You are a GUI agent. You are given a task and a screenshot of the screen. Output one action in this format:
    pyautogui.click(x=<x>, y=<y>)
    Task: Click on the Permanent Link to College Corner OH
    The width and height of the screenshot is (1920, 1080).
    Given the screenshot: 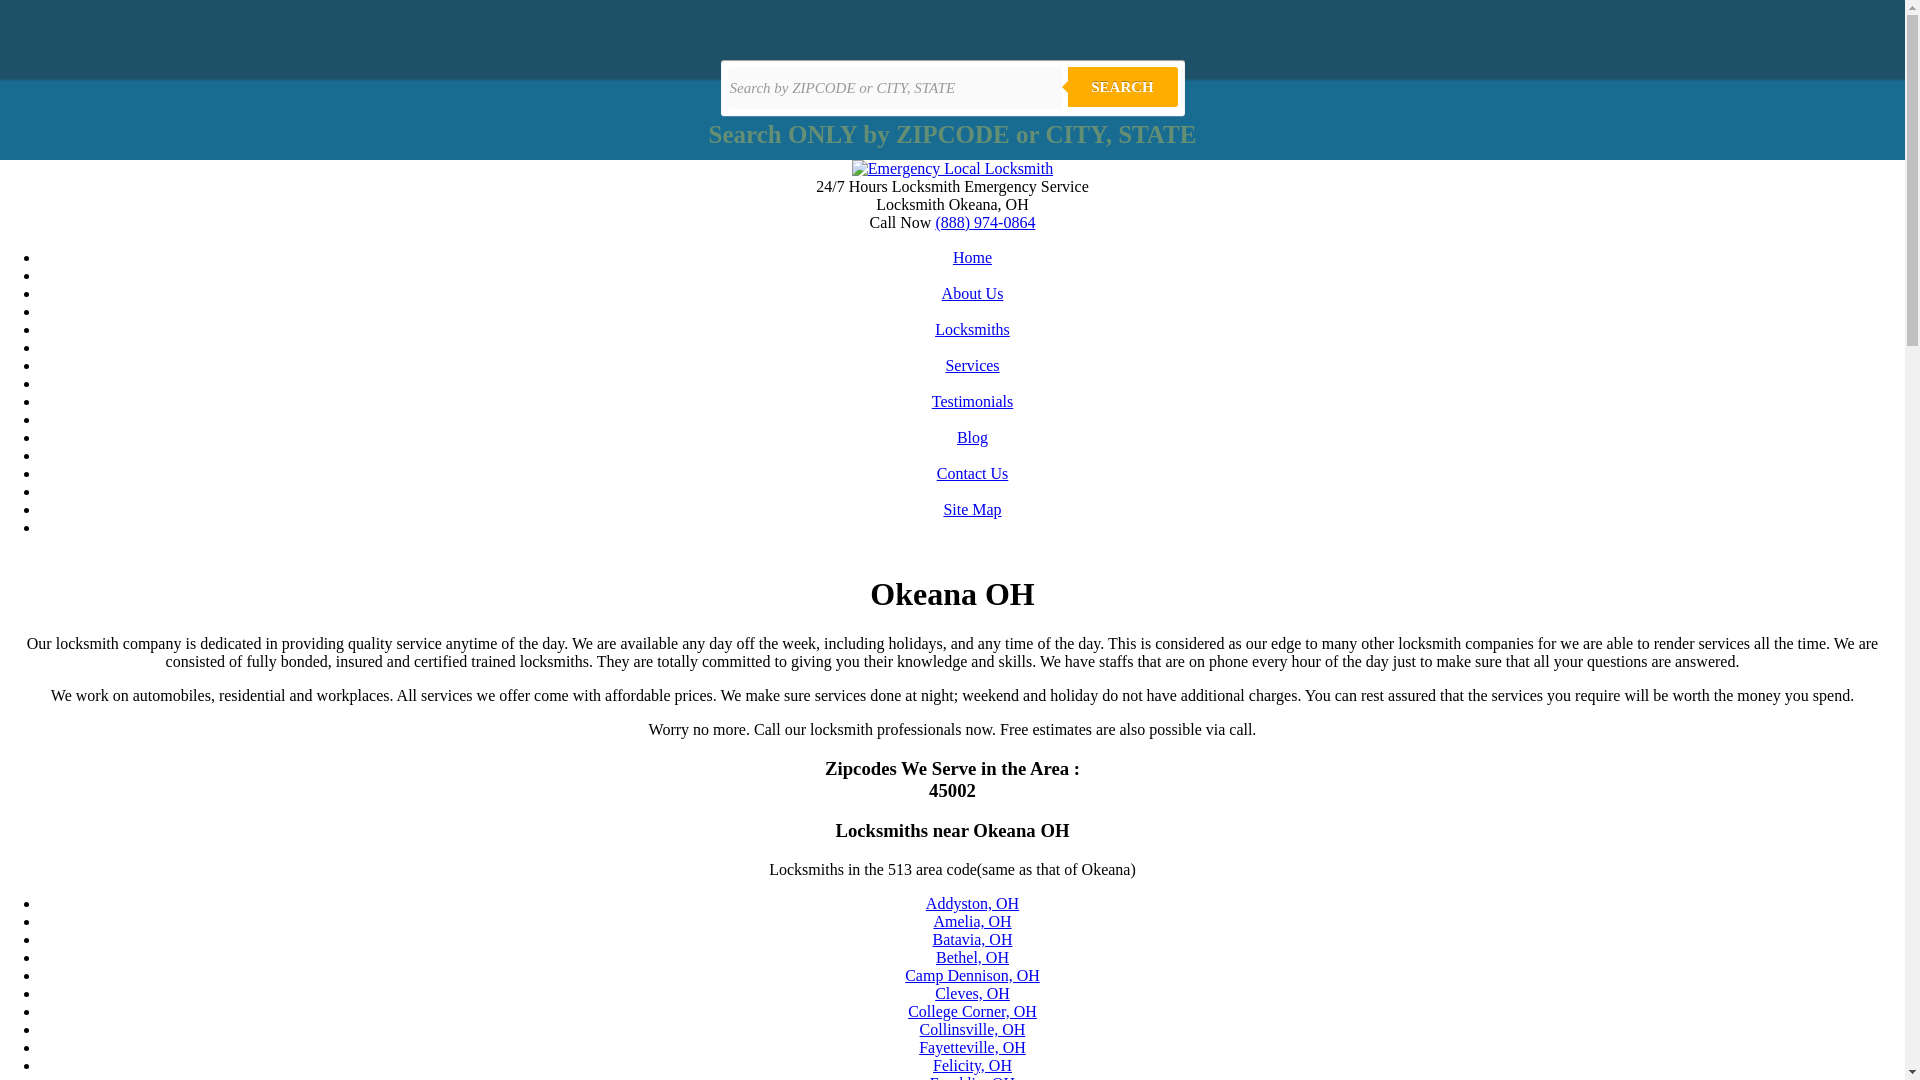 What is the action you would take?
    pyautogui.click(x=972, y=1011)
    